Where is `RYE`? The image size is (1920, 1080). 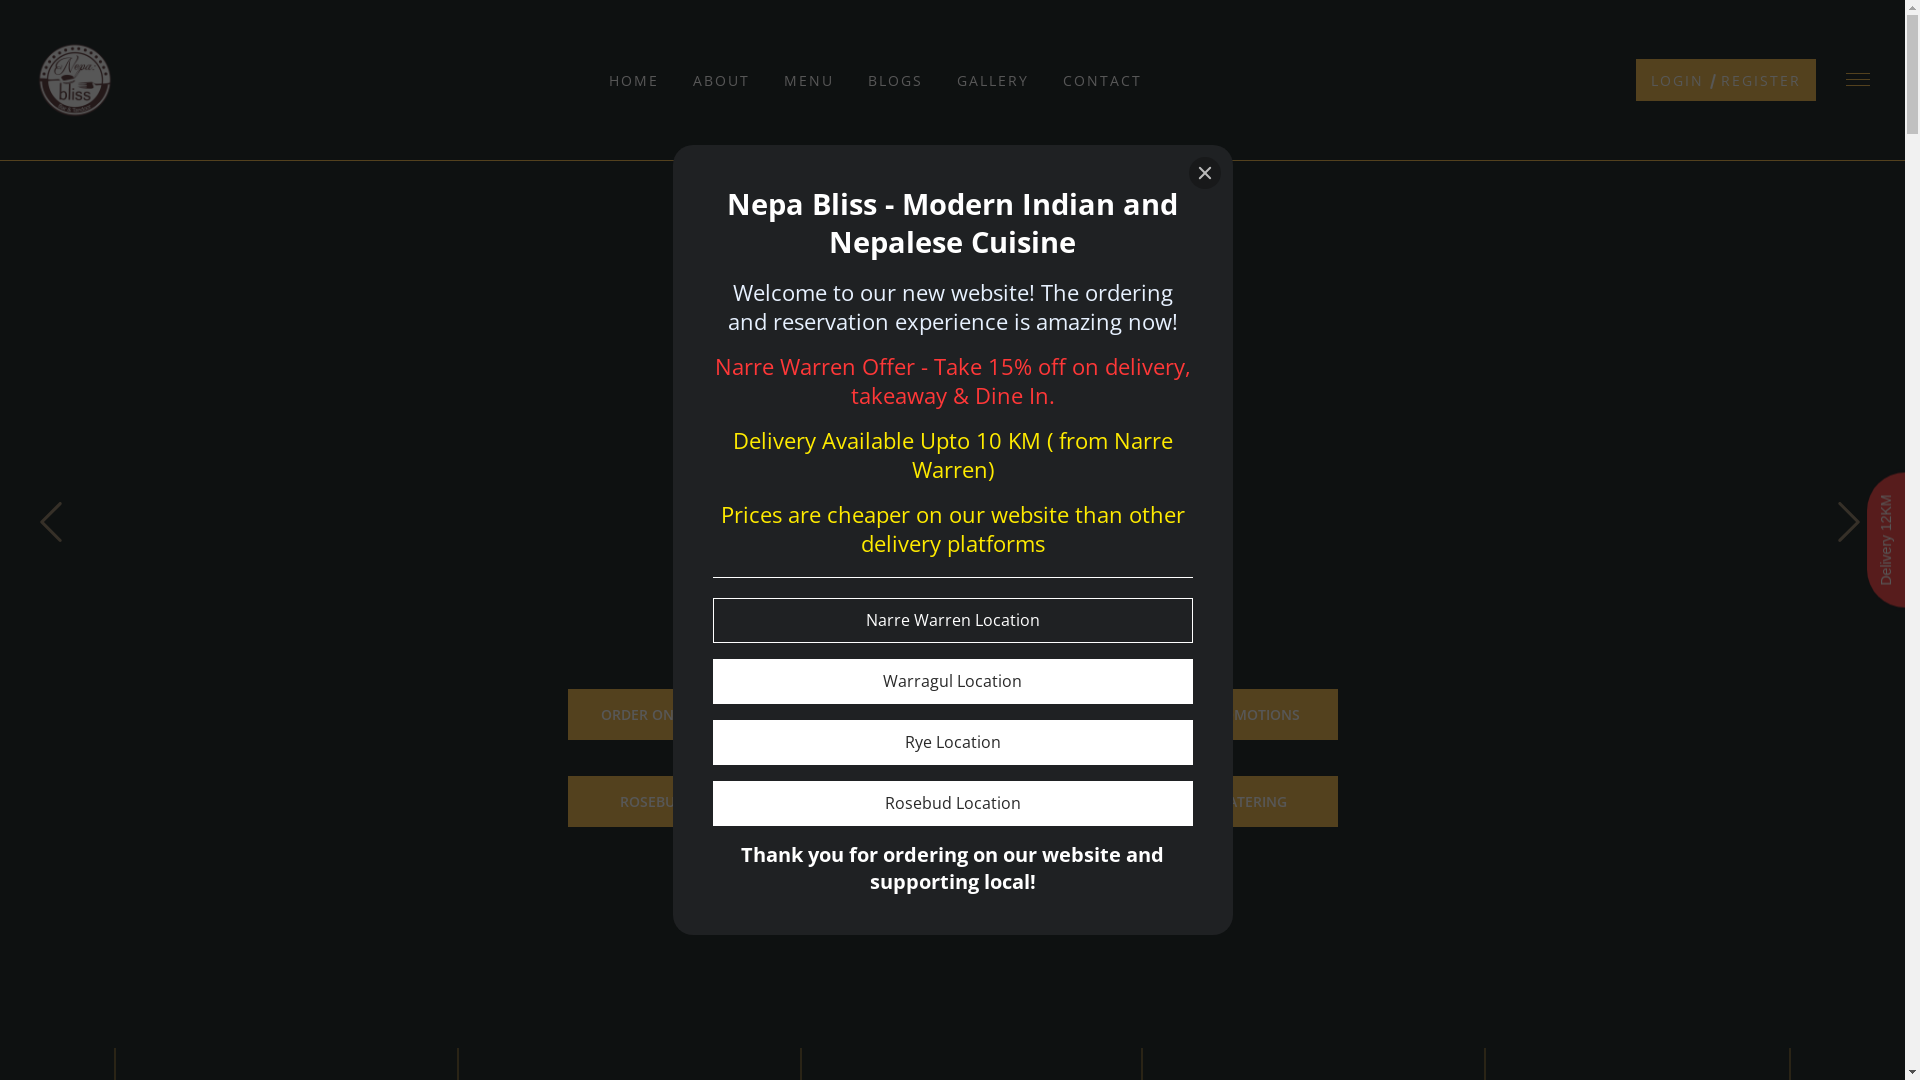
RYE is located at coordinates (853, 802).